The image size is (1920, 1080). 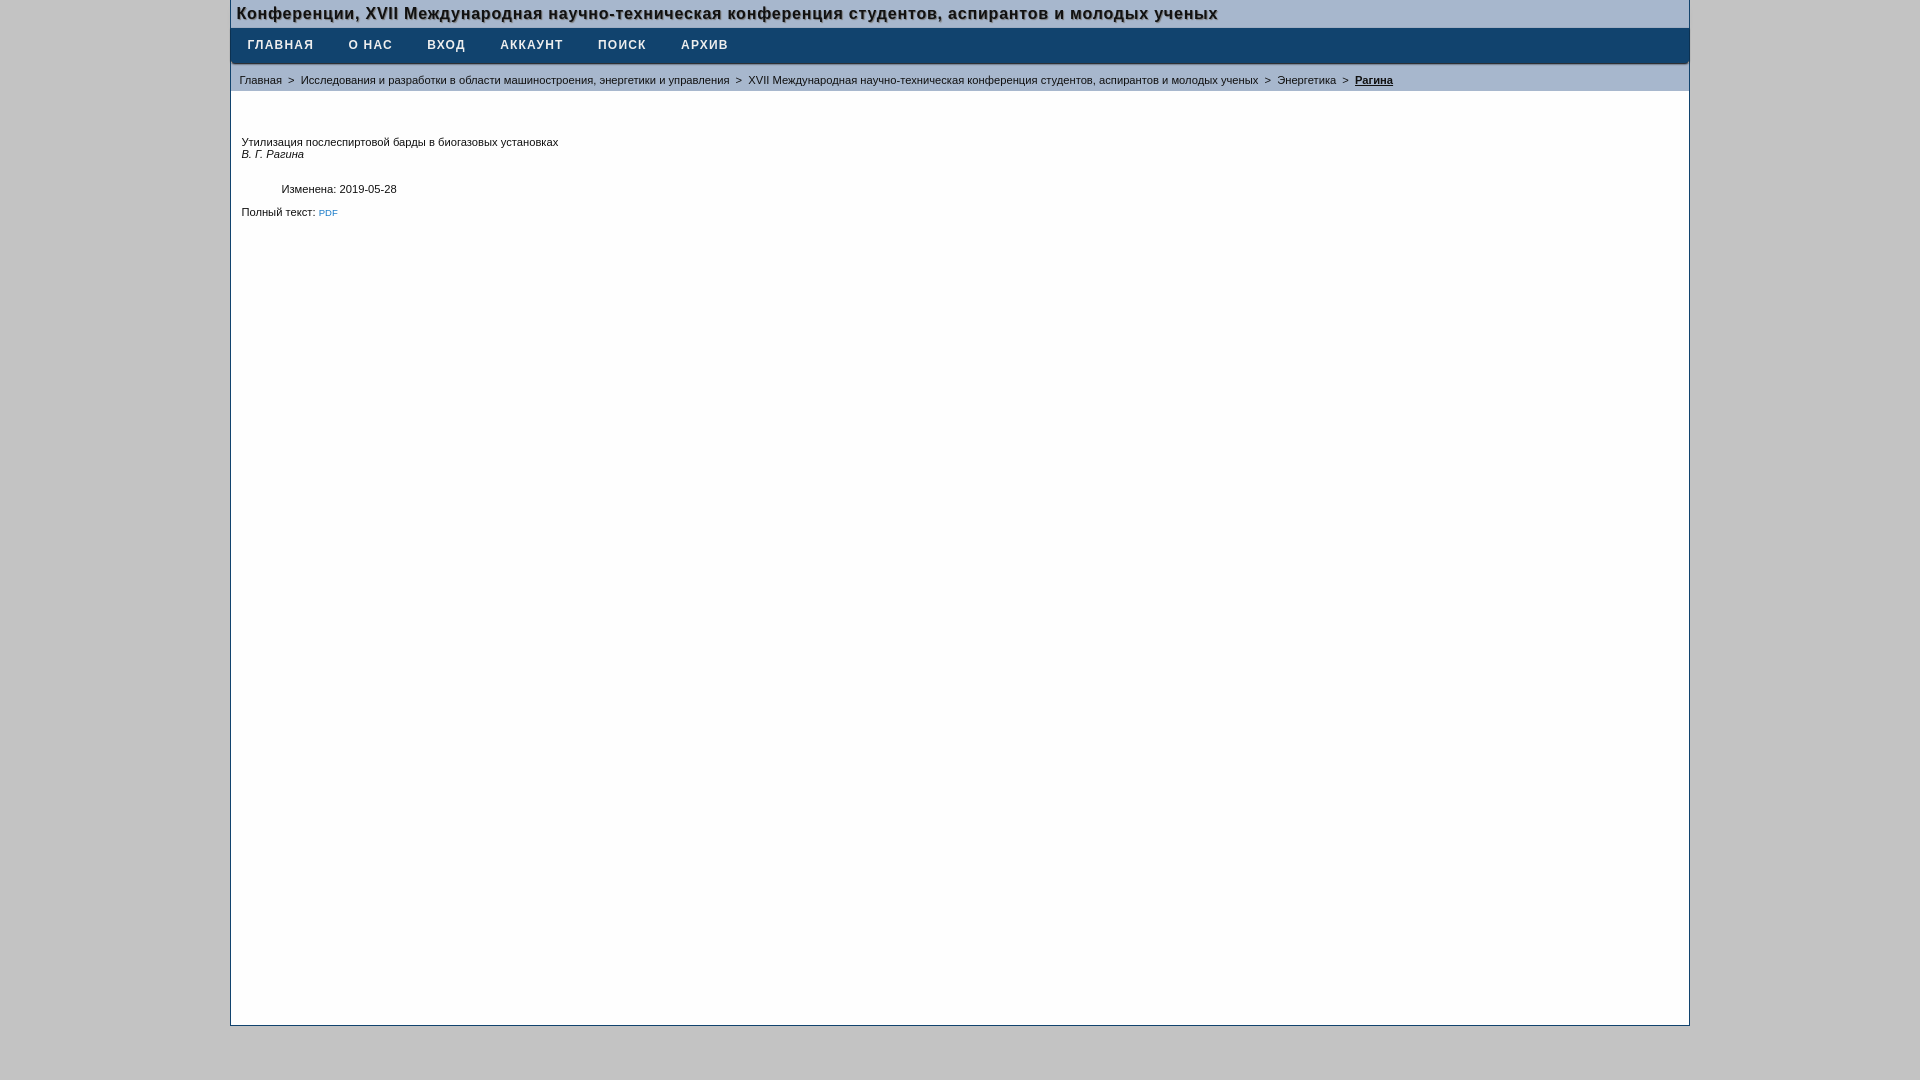 I want to click on PDF, so click(x=328, y=212).